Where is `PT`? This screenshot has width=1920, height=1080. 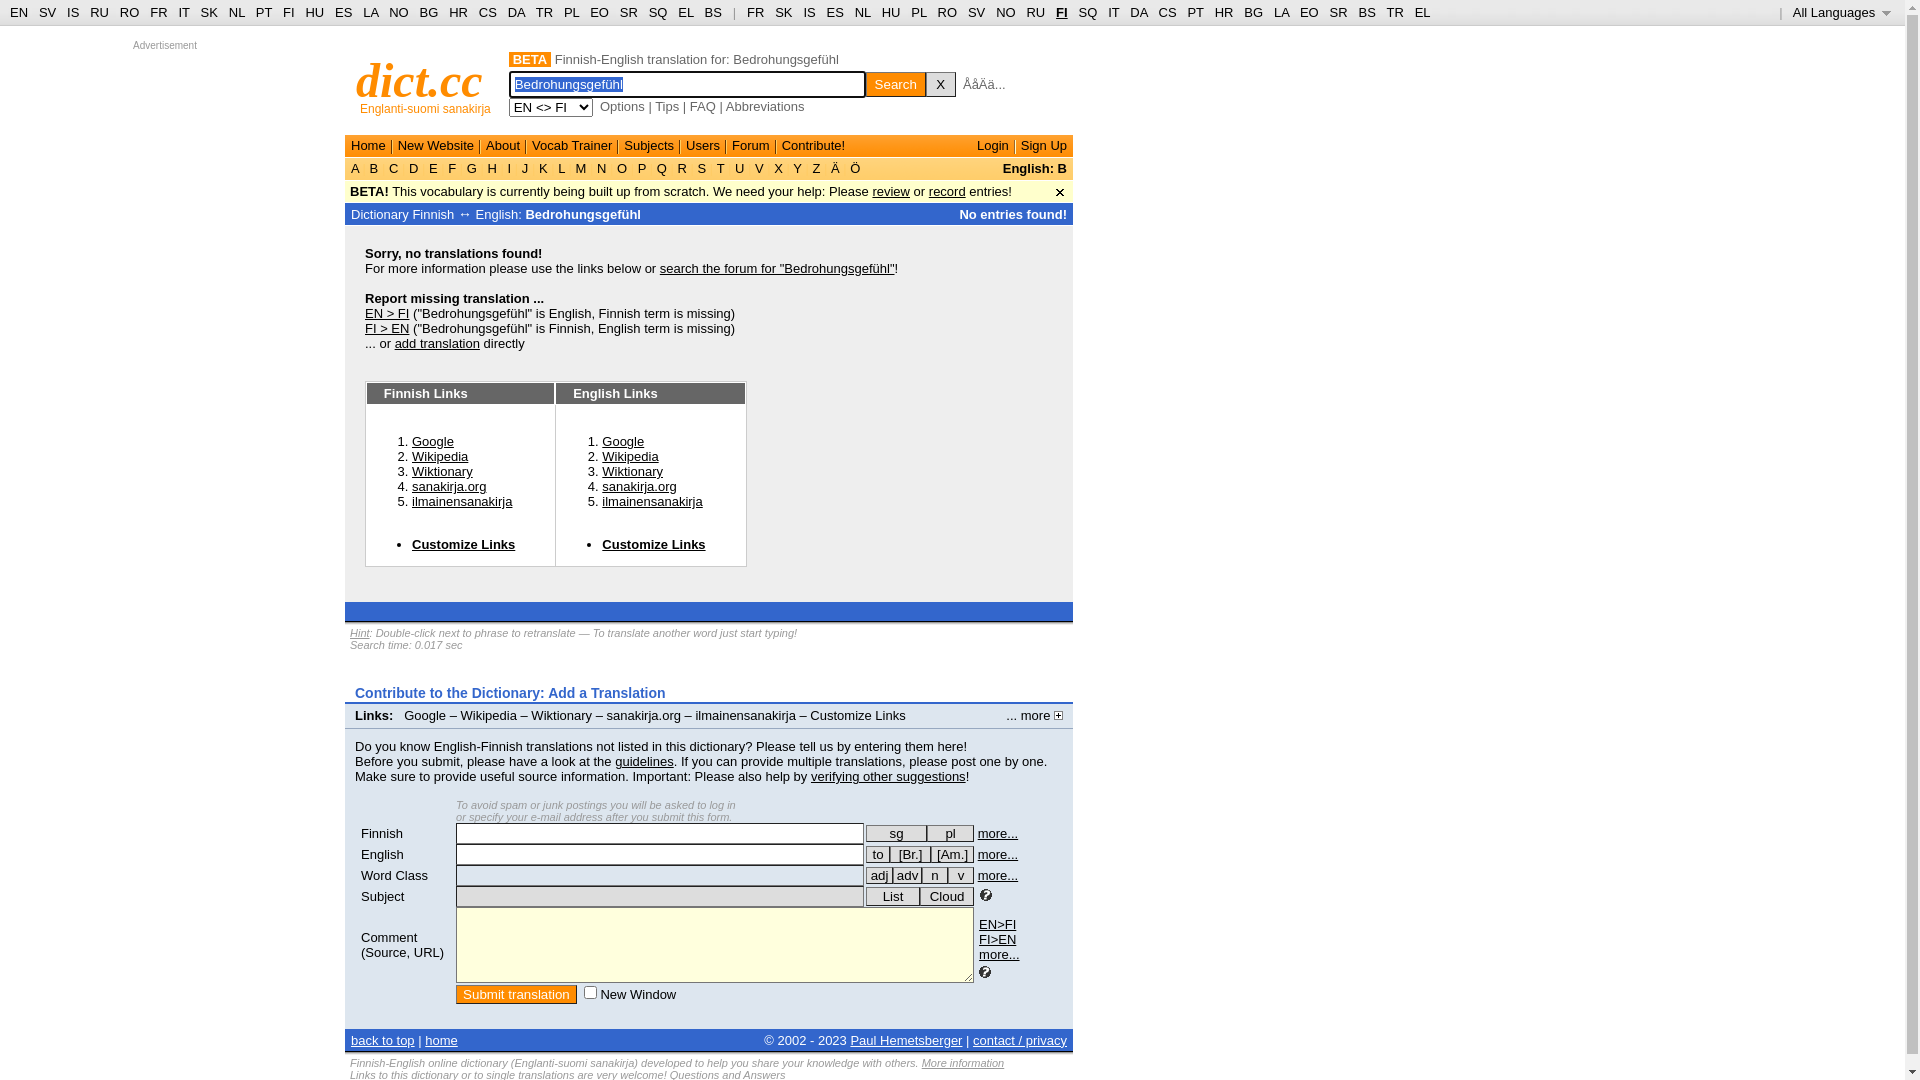
PT is located at coordinates (1195, 12).